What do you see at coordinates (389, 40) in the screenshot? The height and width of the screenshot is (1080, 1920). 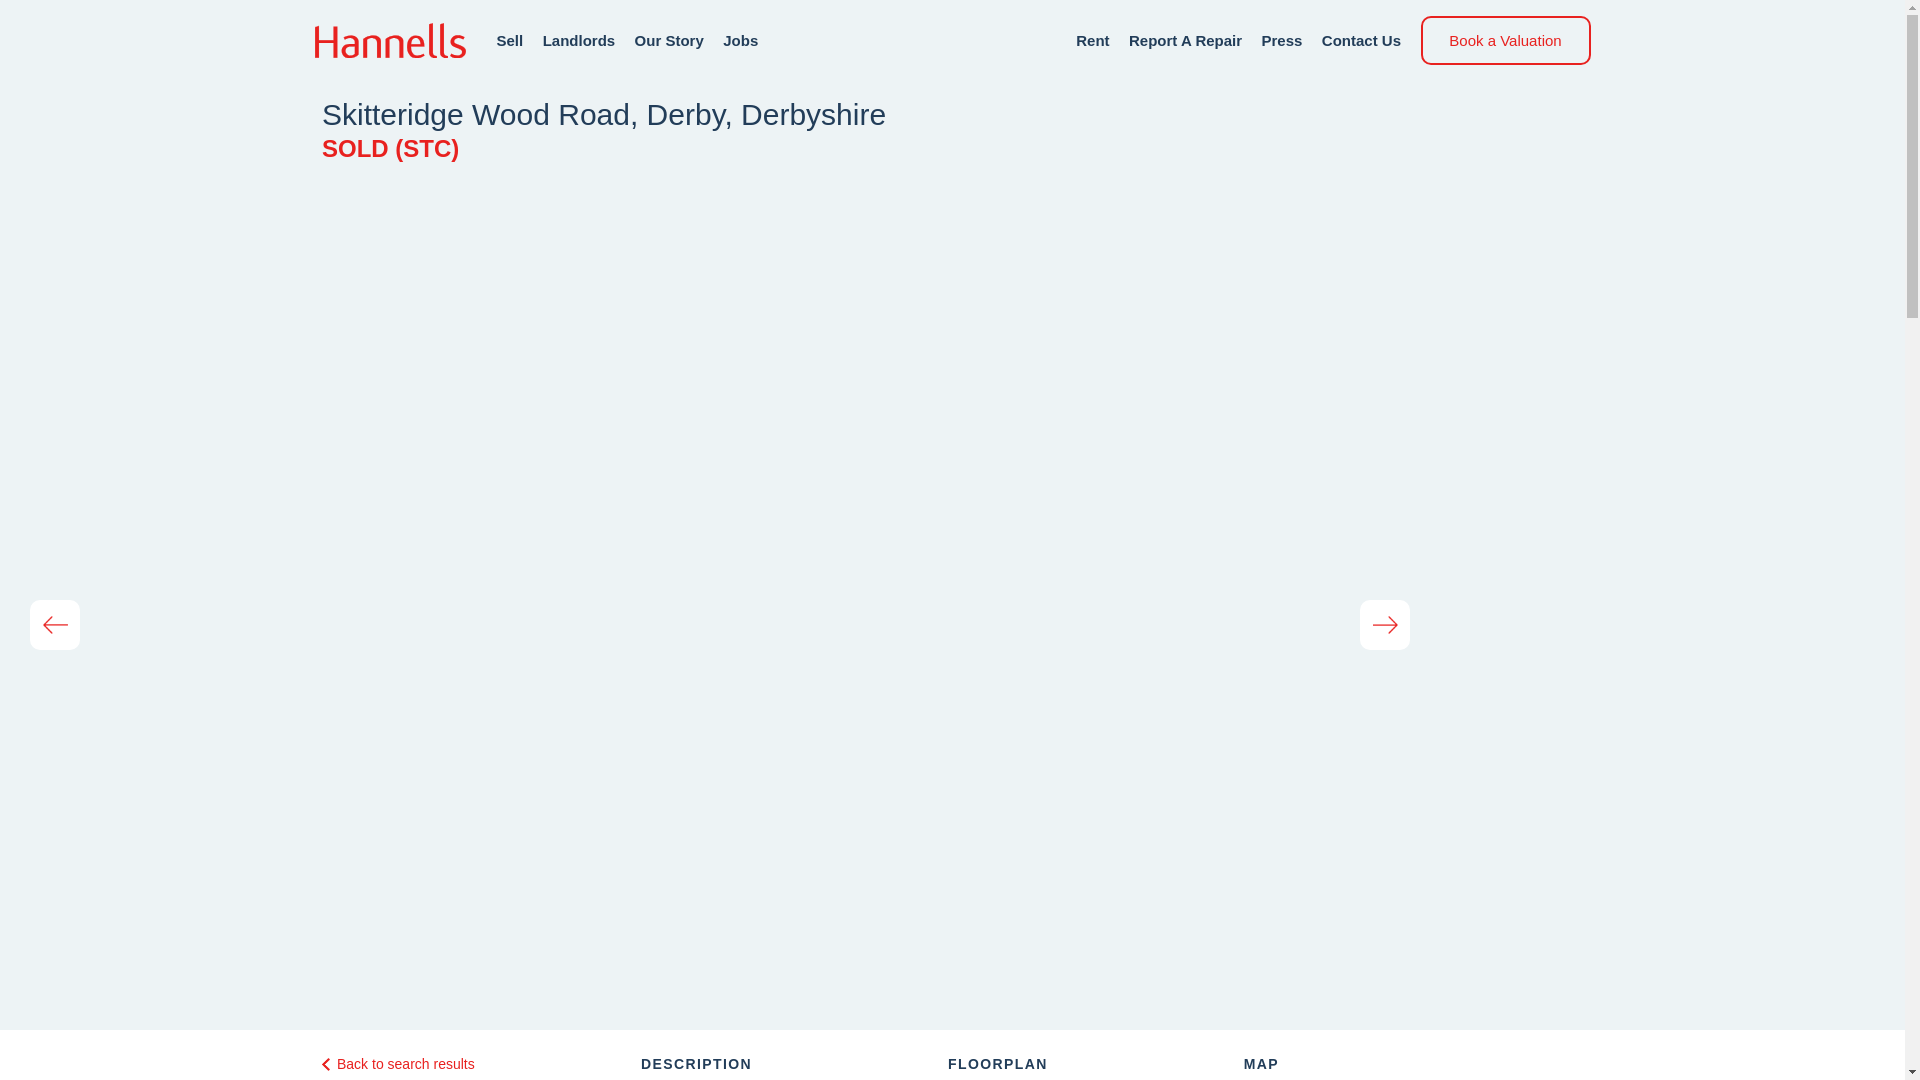 I see `Hannells` at bounding box center [389, 40].